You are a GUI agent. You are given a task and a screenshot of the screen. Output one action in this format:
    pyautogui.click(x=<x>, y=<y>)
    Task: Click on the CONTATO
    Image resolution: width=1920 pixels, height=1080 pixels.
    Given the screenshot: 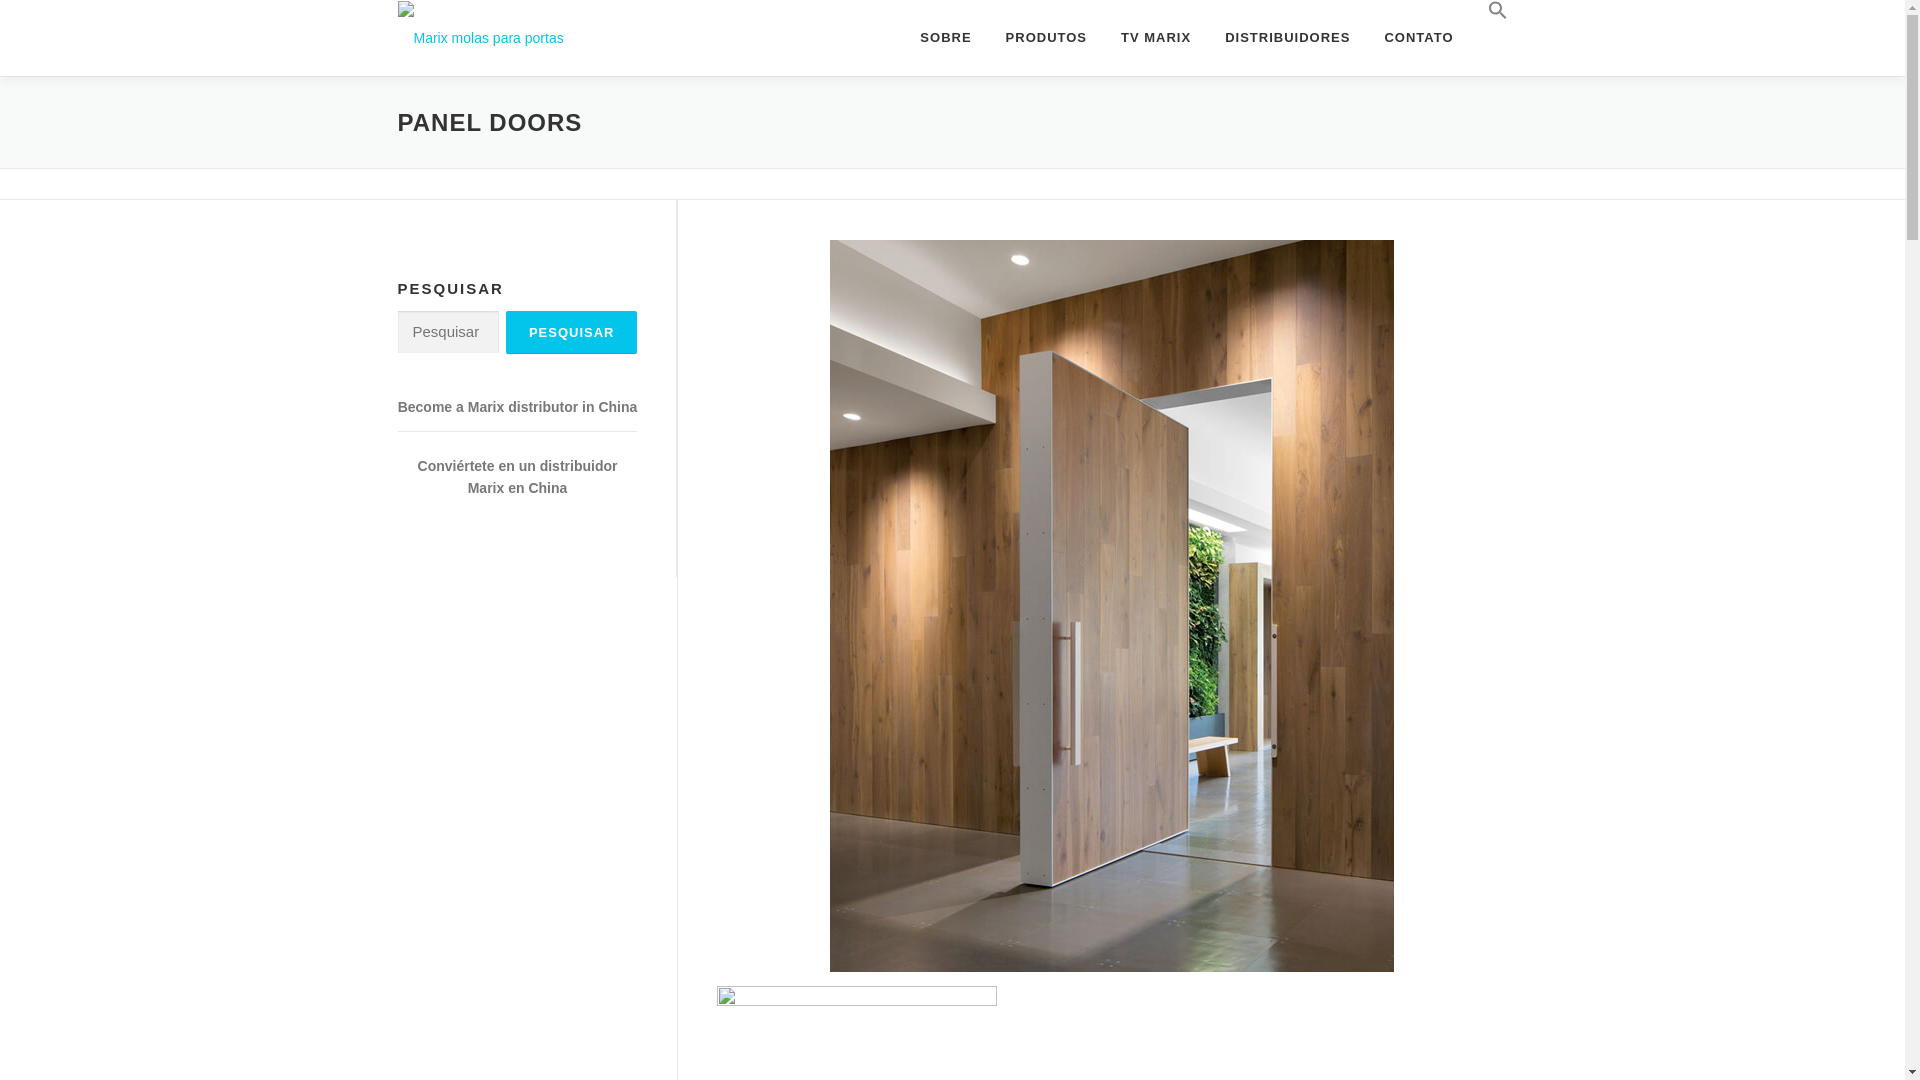 What is the action you would take?
    pyautogui.click(x=1418, y=37)
    